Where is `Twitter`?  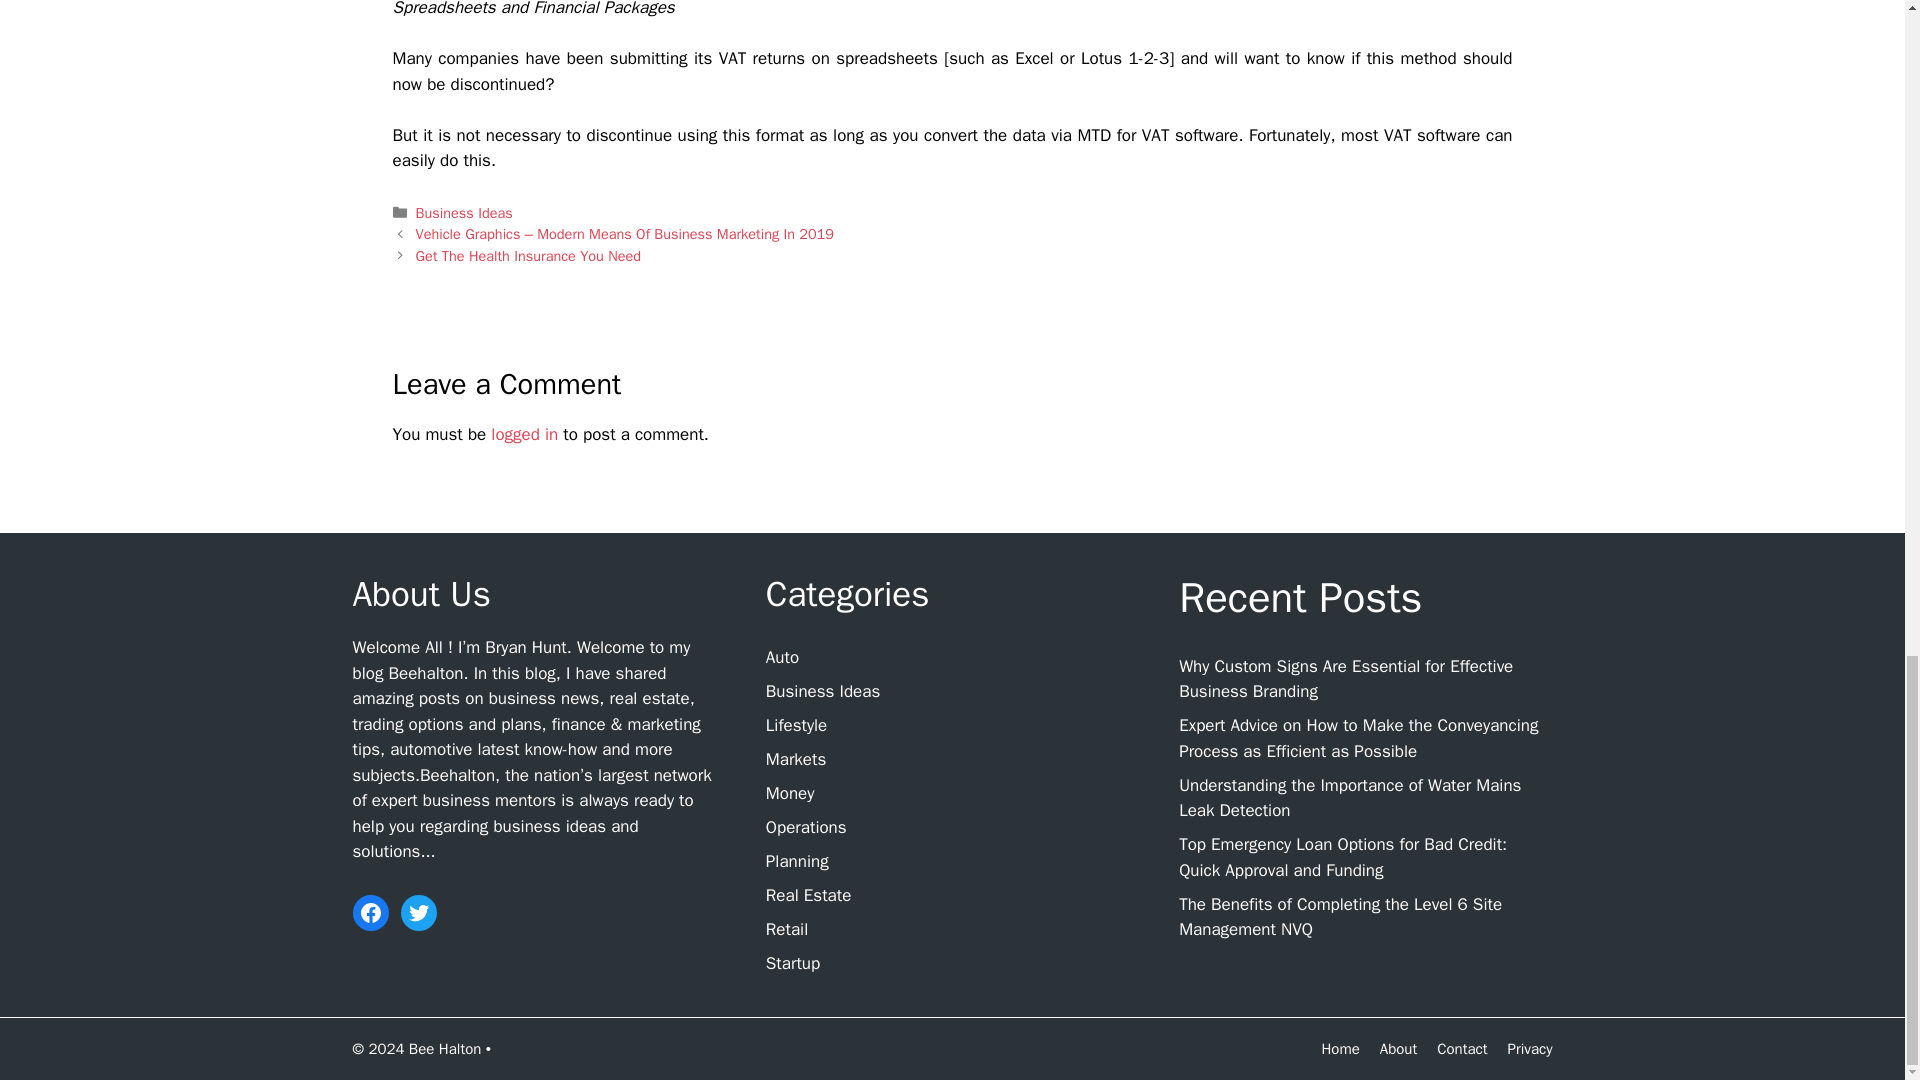
Twitter is located at coordinates (417, 912).